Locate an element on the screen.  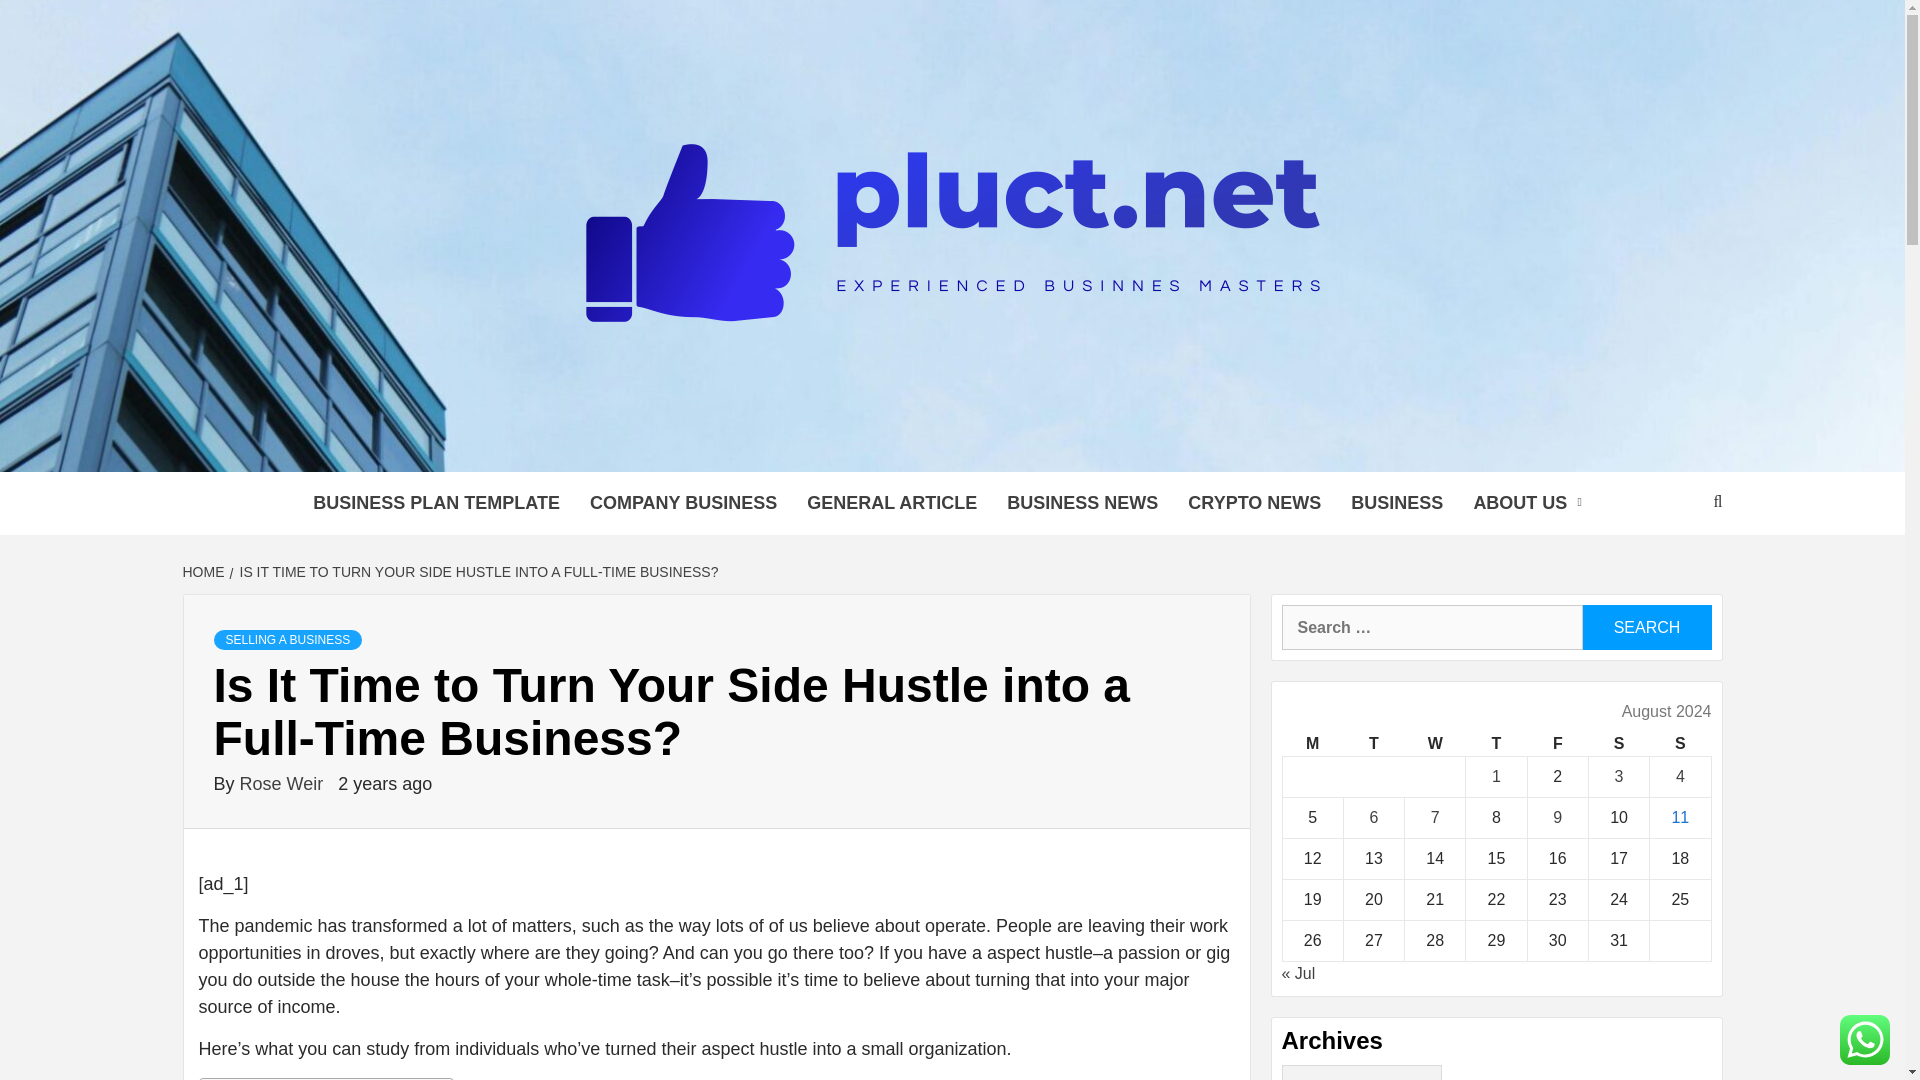
Sunday is located at coordinates (1680, 744).